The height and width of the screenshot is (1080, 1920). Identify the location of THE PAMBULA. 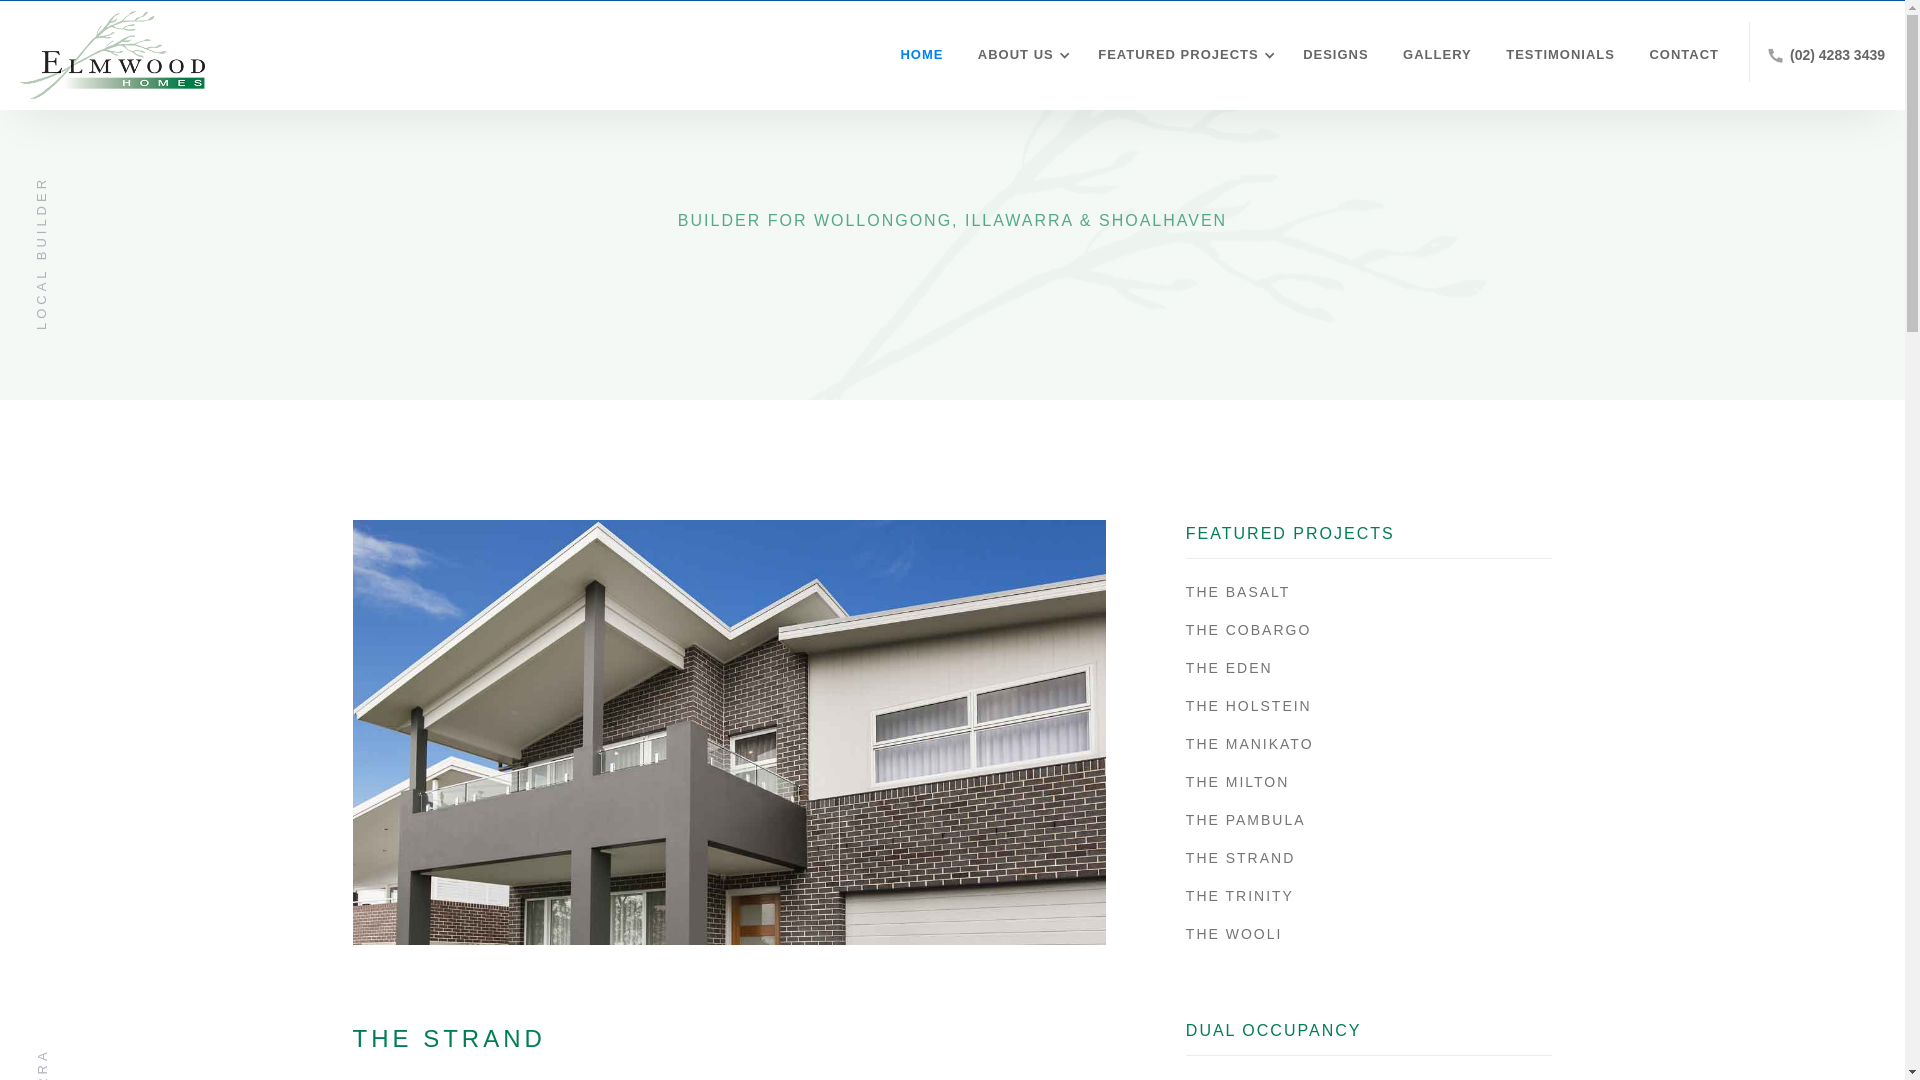
(1370, 820).